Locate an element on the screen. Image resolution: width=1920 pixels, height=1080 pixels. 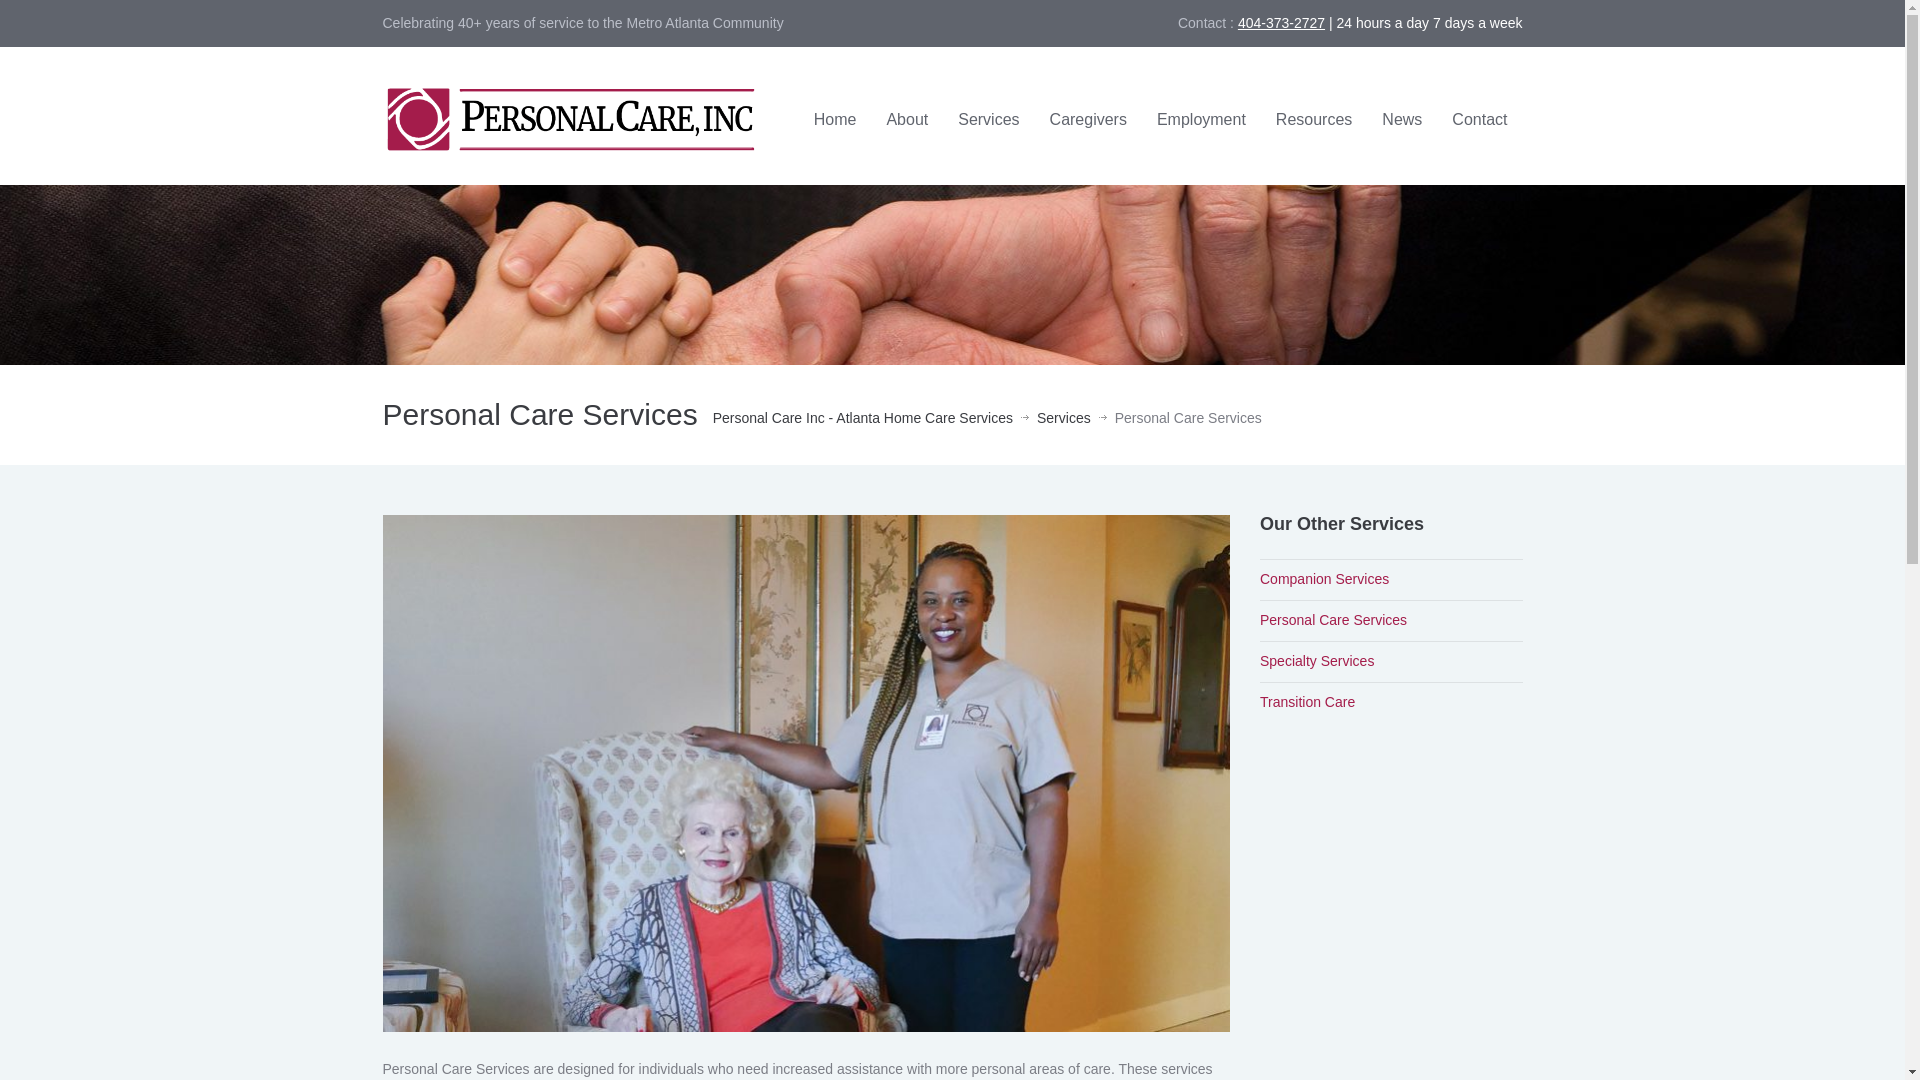
About is located at coordinates (906, 120).